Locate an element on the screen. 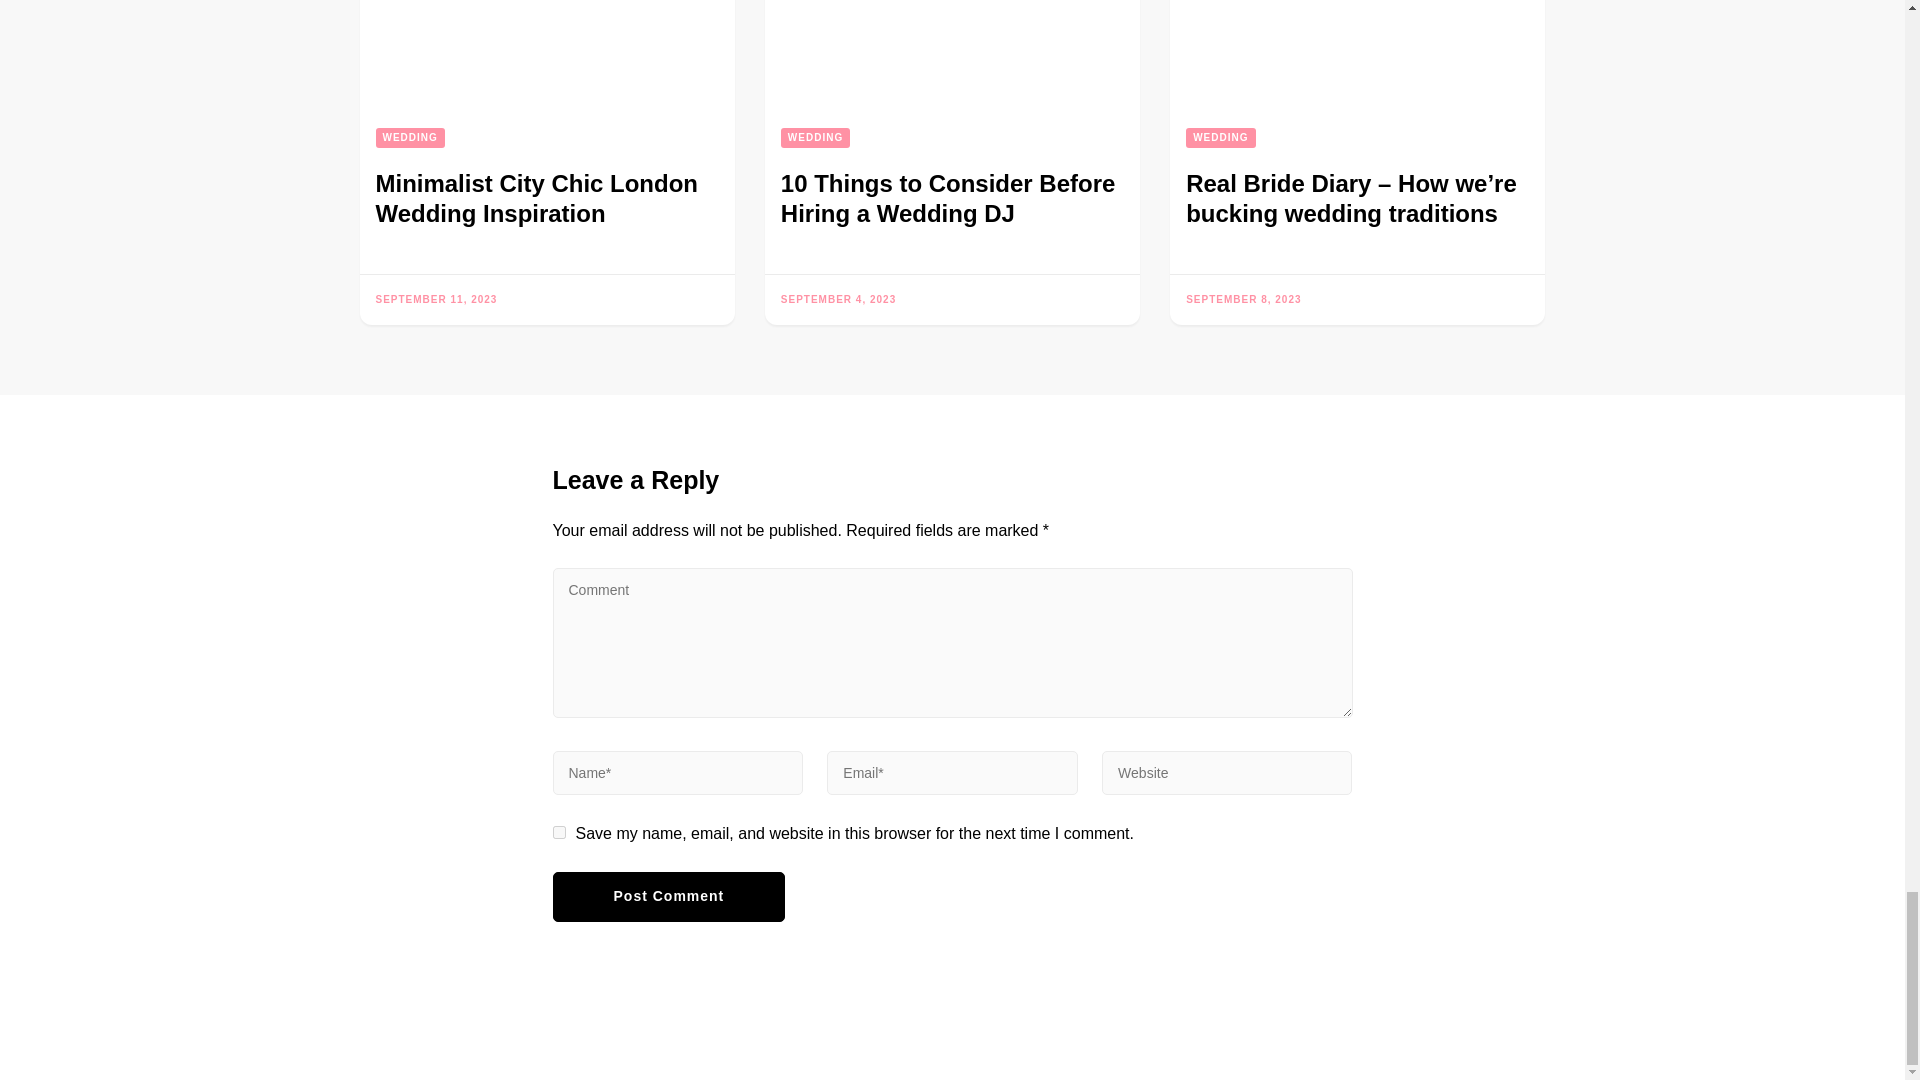  Post Comment is located at coordinates (668, 896).